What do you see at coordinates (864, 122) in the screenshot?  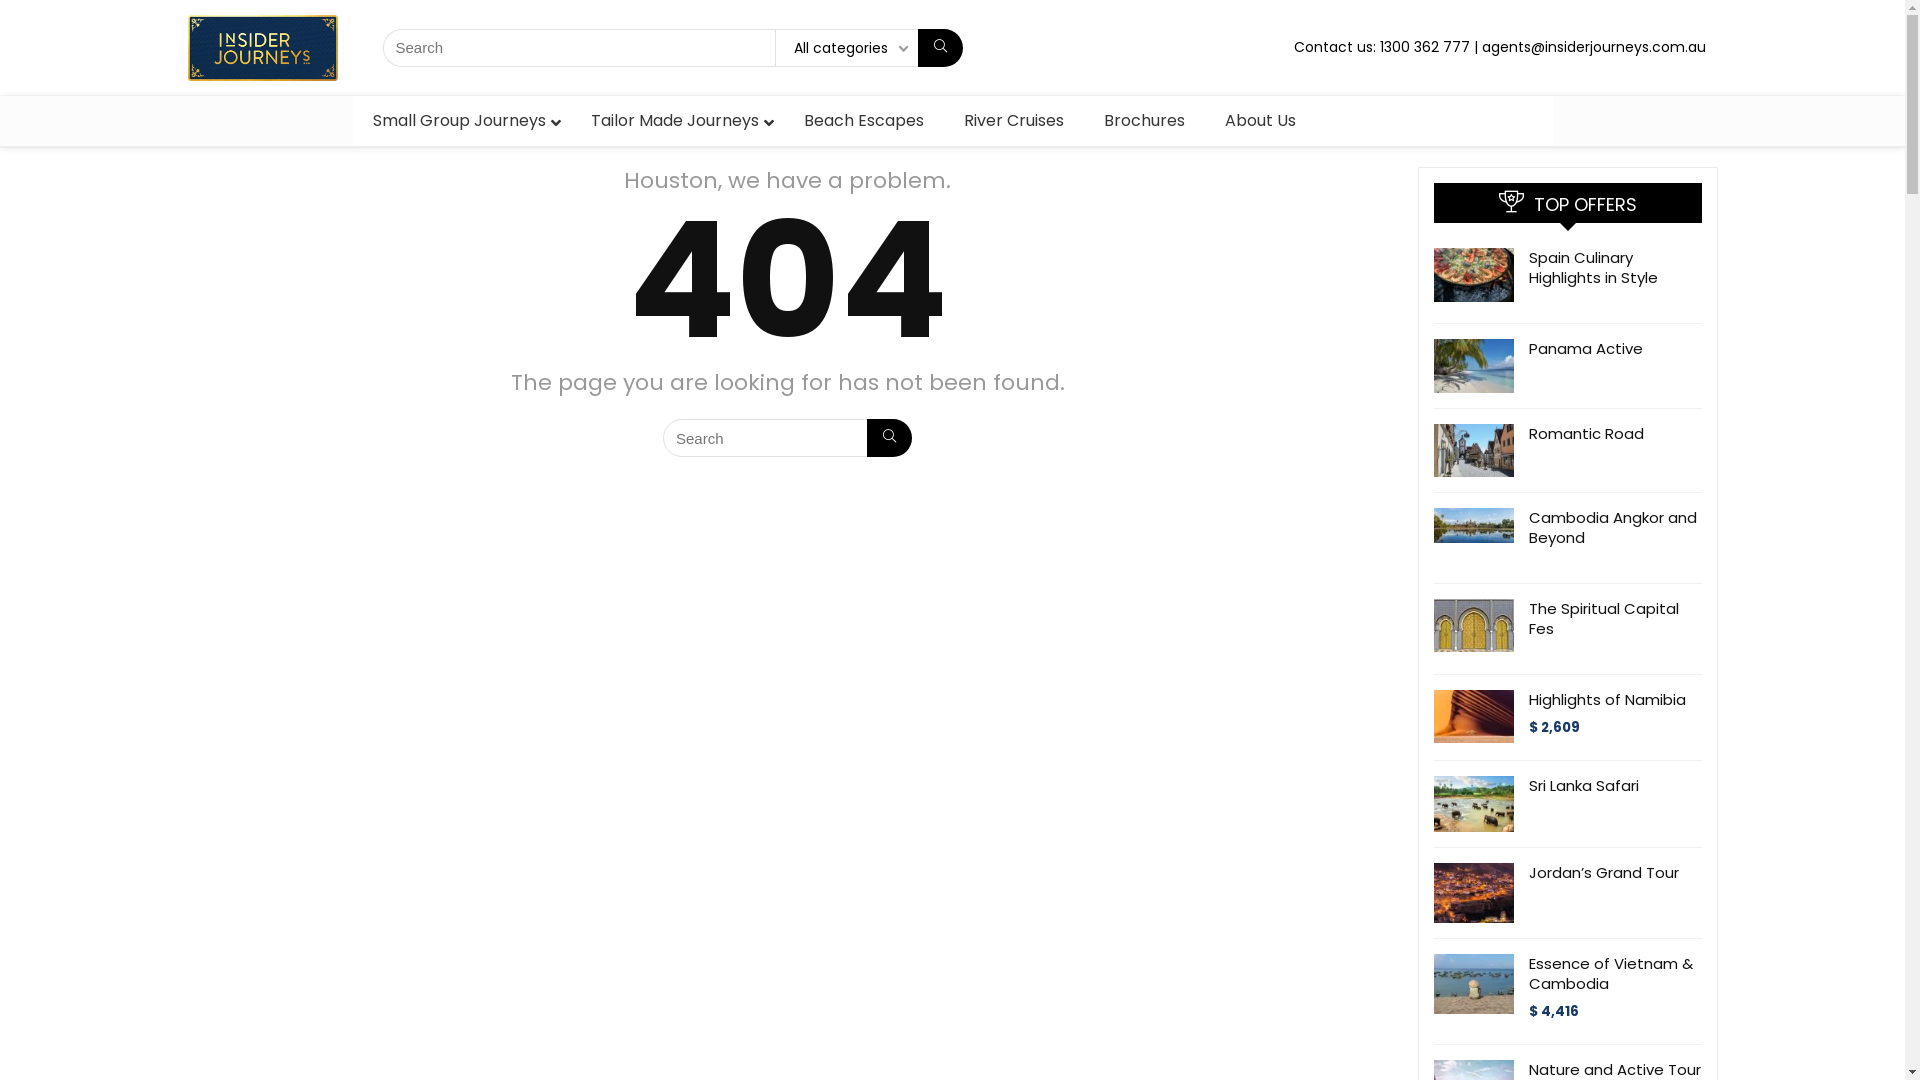 I see `Beach Escapes` at bounding box center [864, 122].